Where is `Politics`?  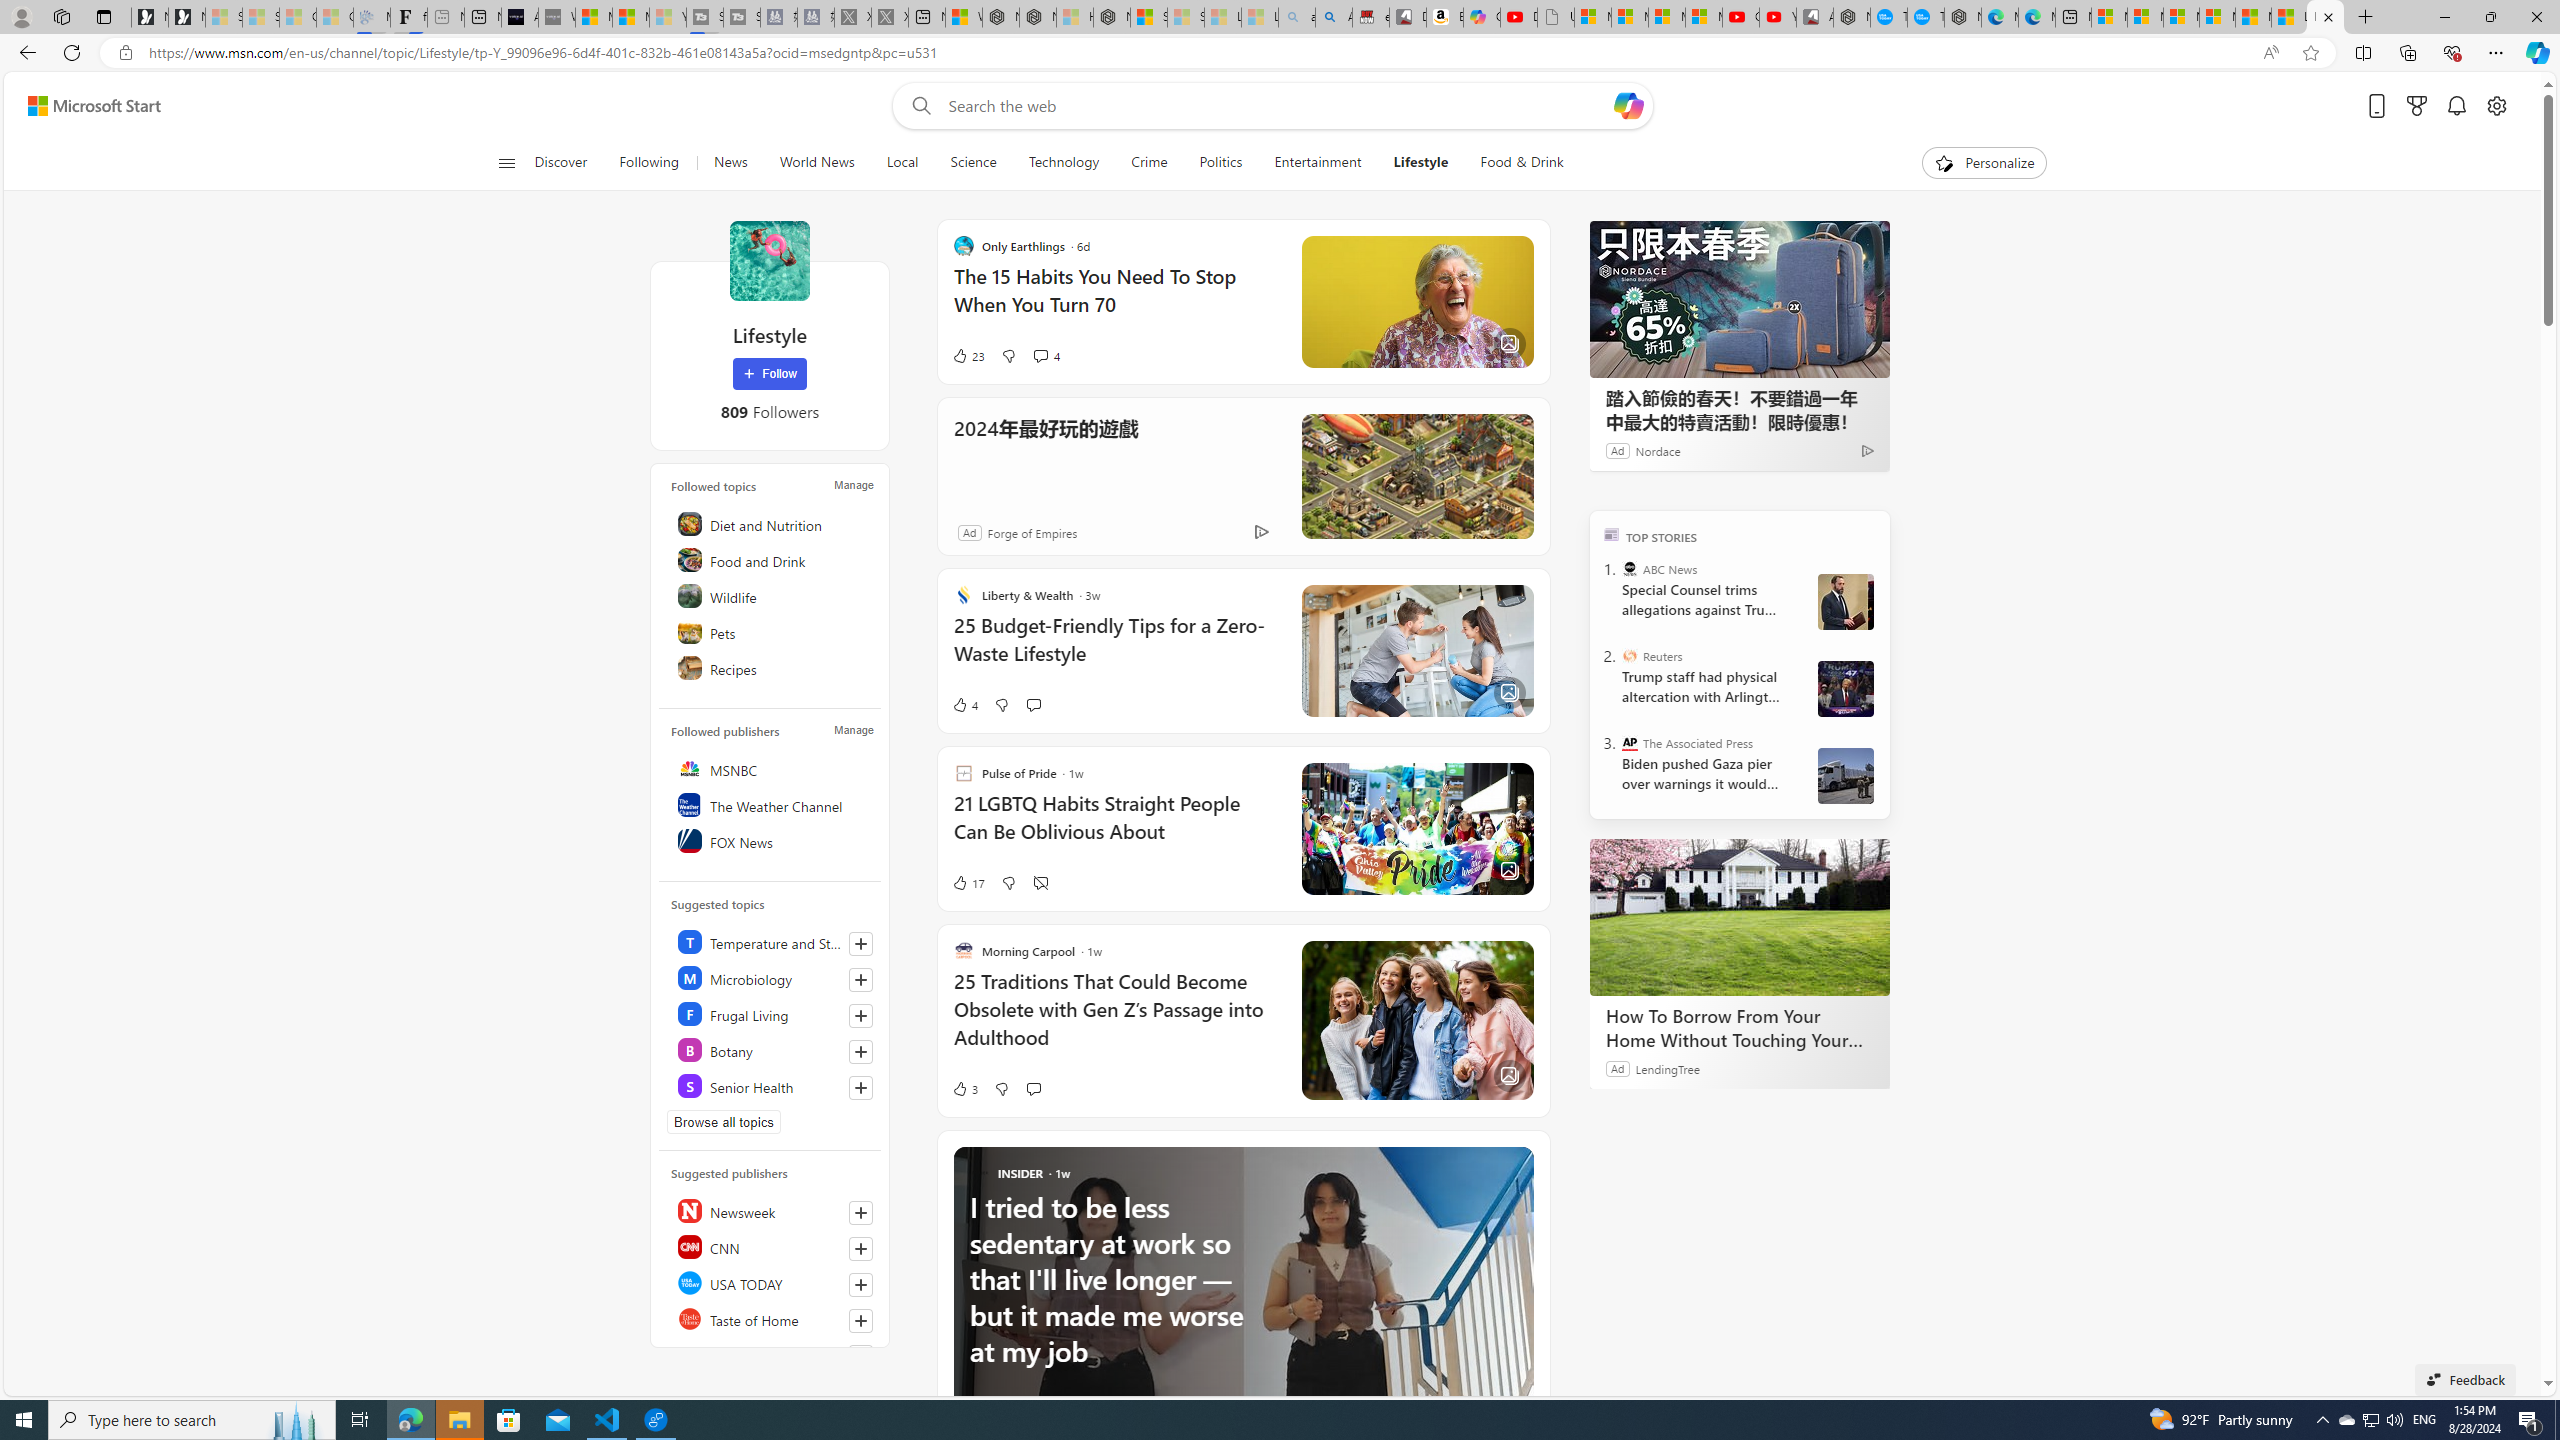
Politics is located at coordinates (1221, 163).